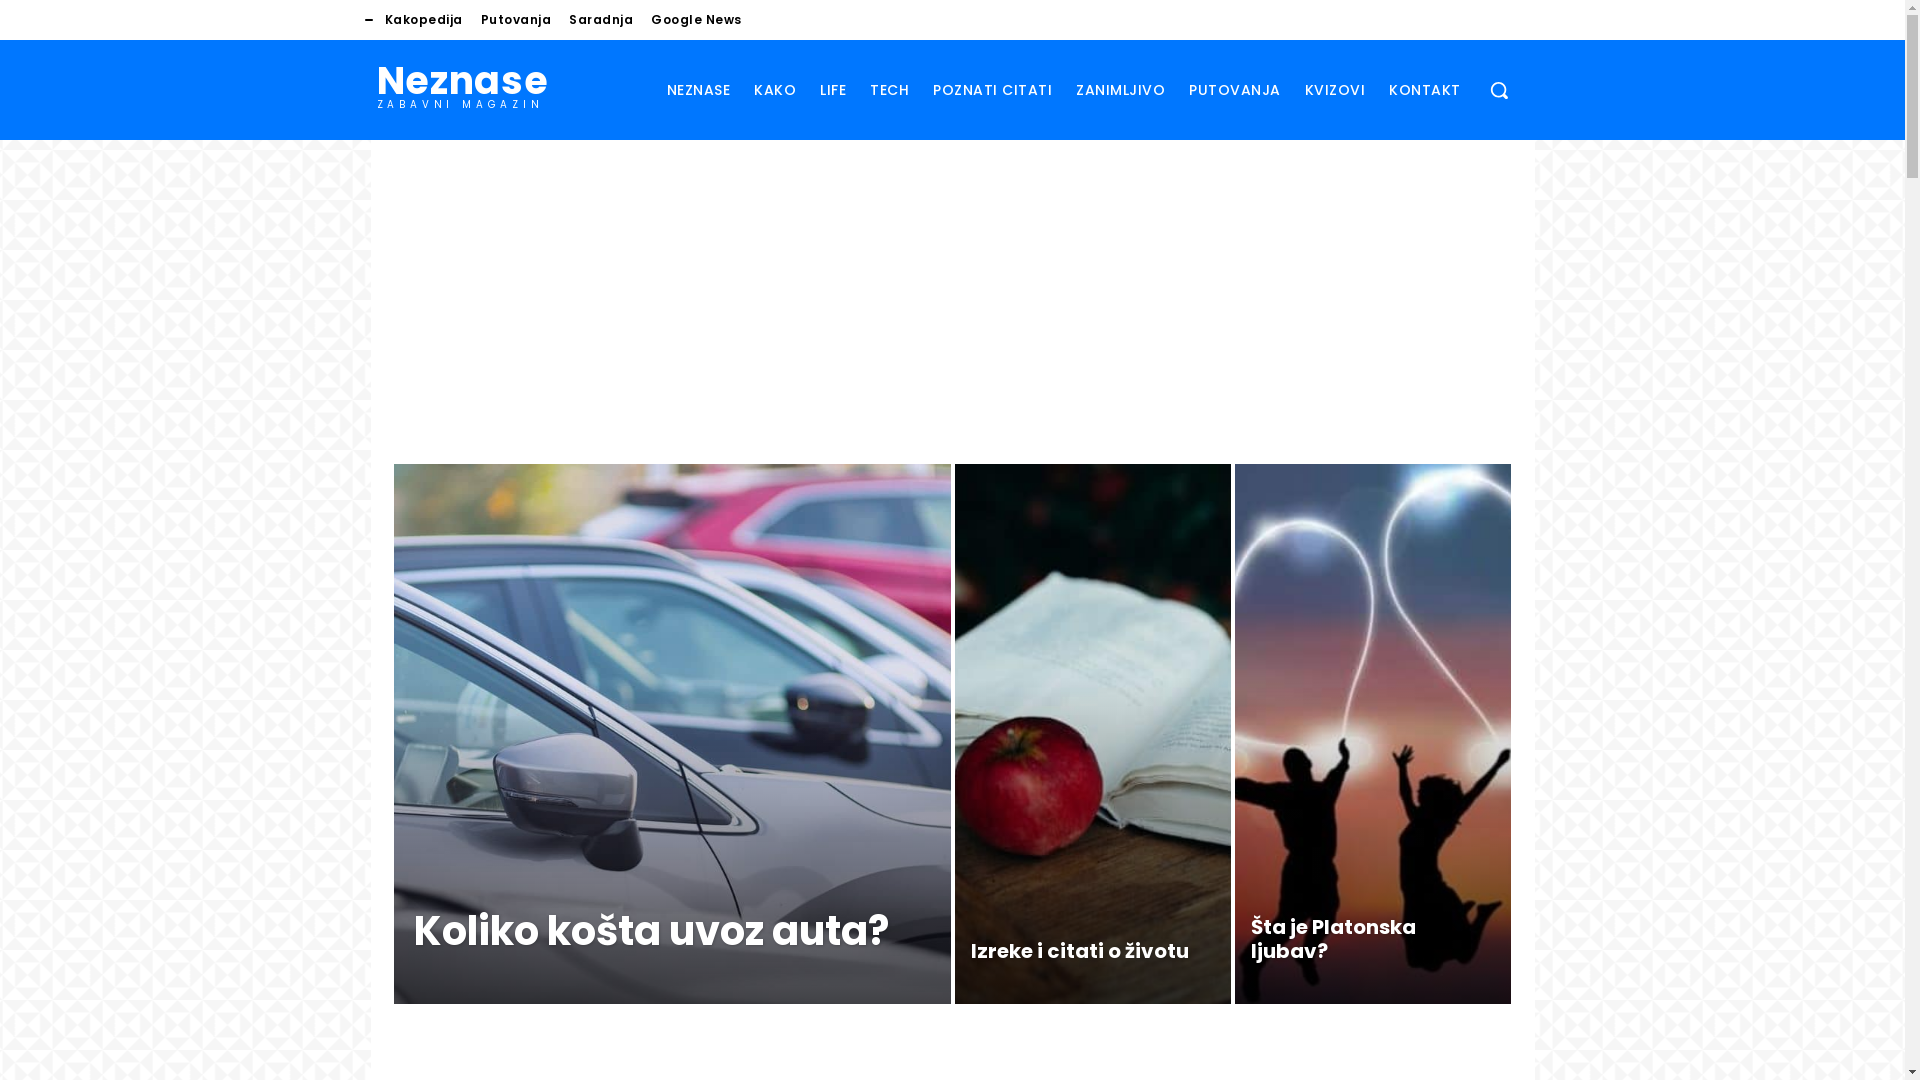  What do you see at coordinates (696, 20) in the screenshot?
I see `Google News` at bounding box center [696, 20].